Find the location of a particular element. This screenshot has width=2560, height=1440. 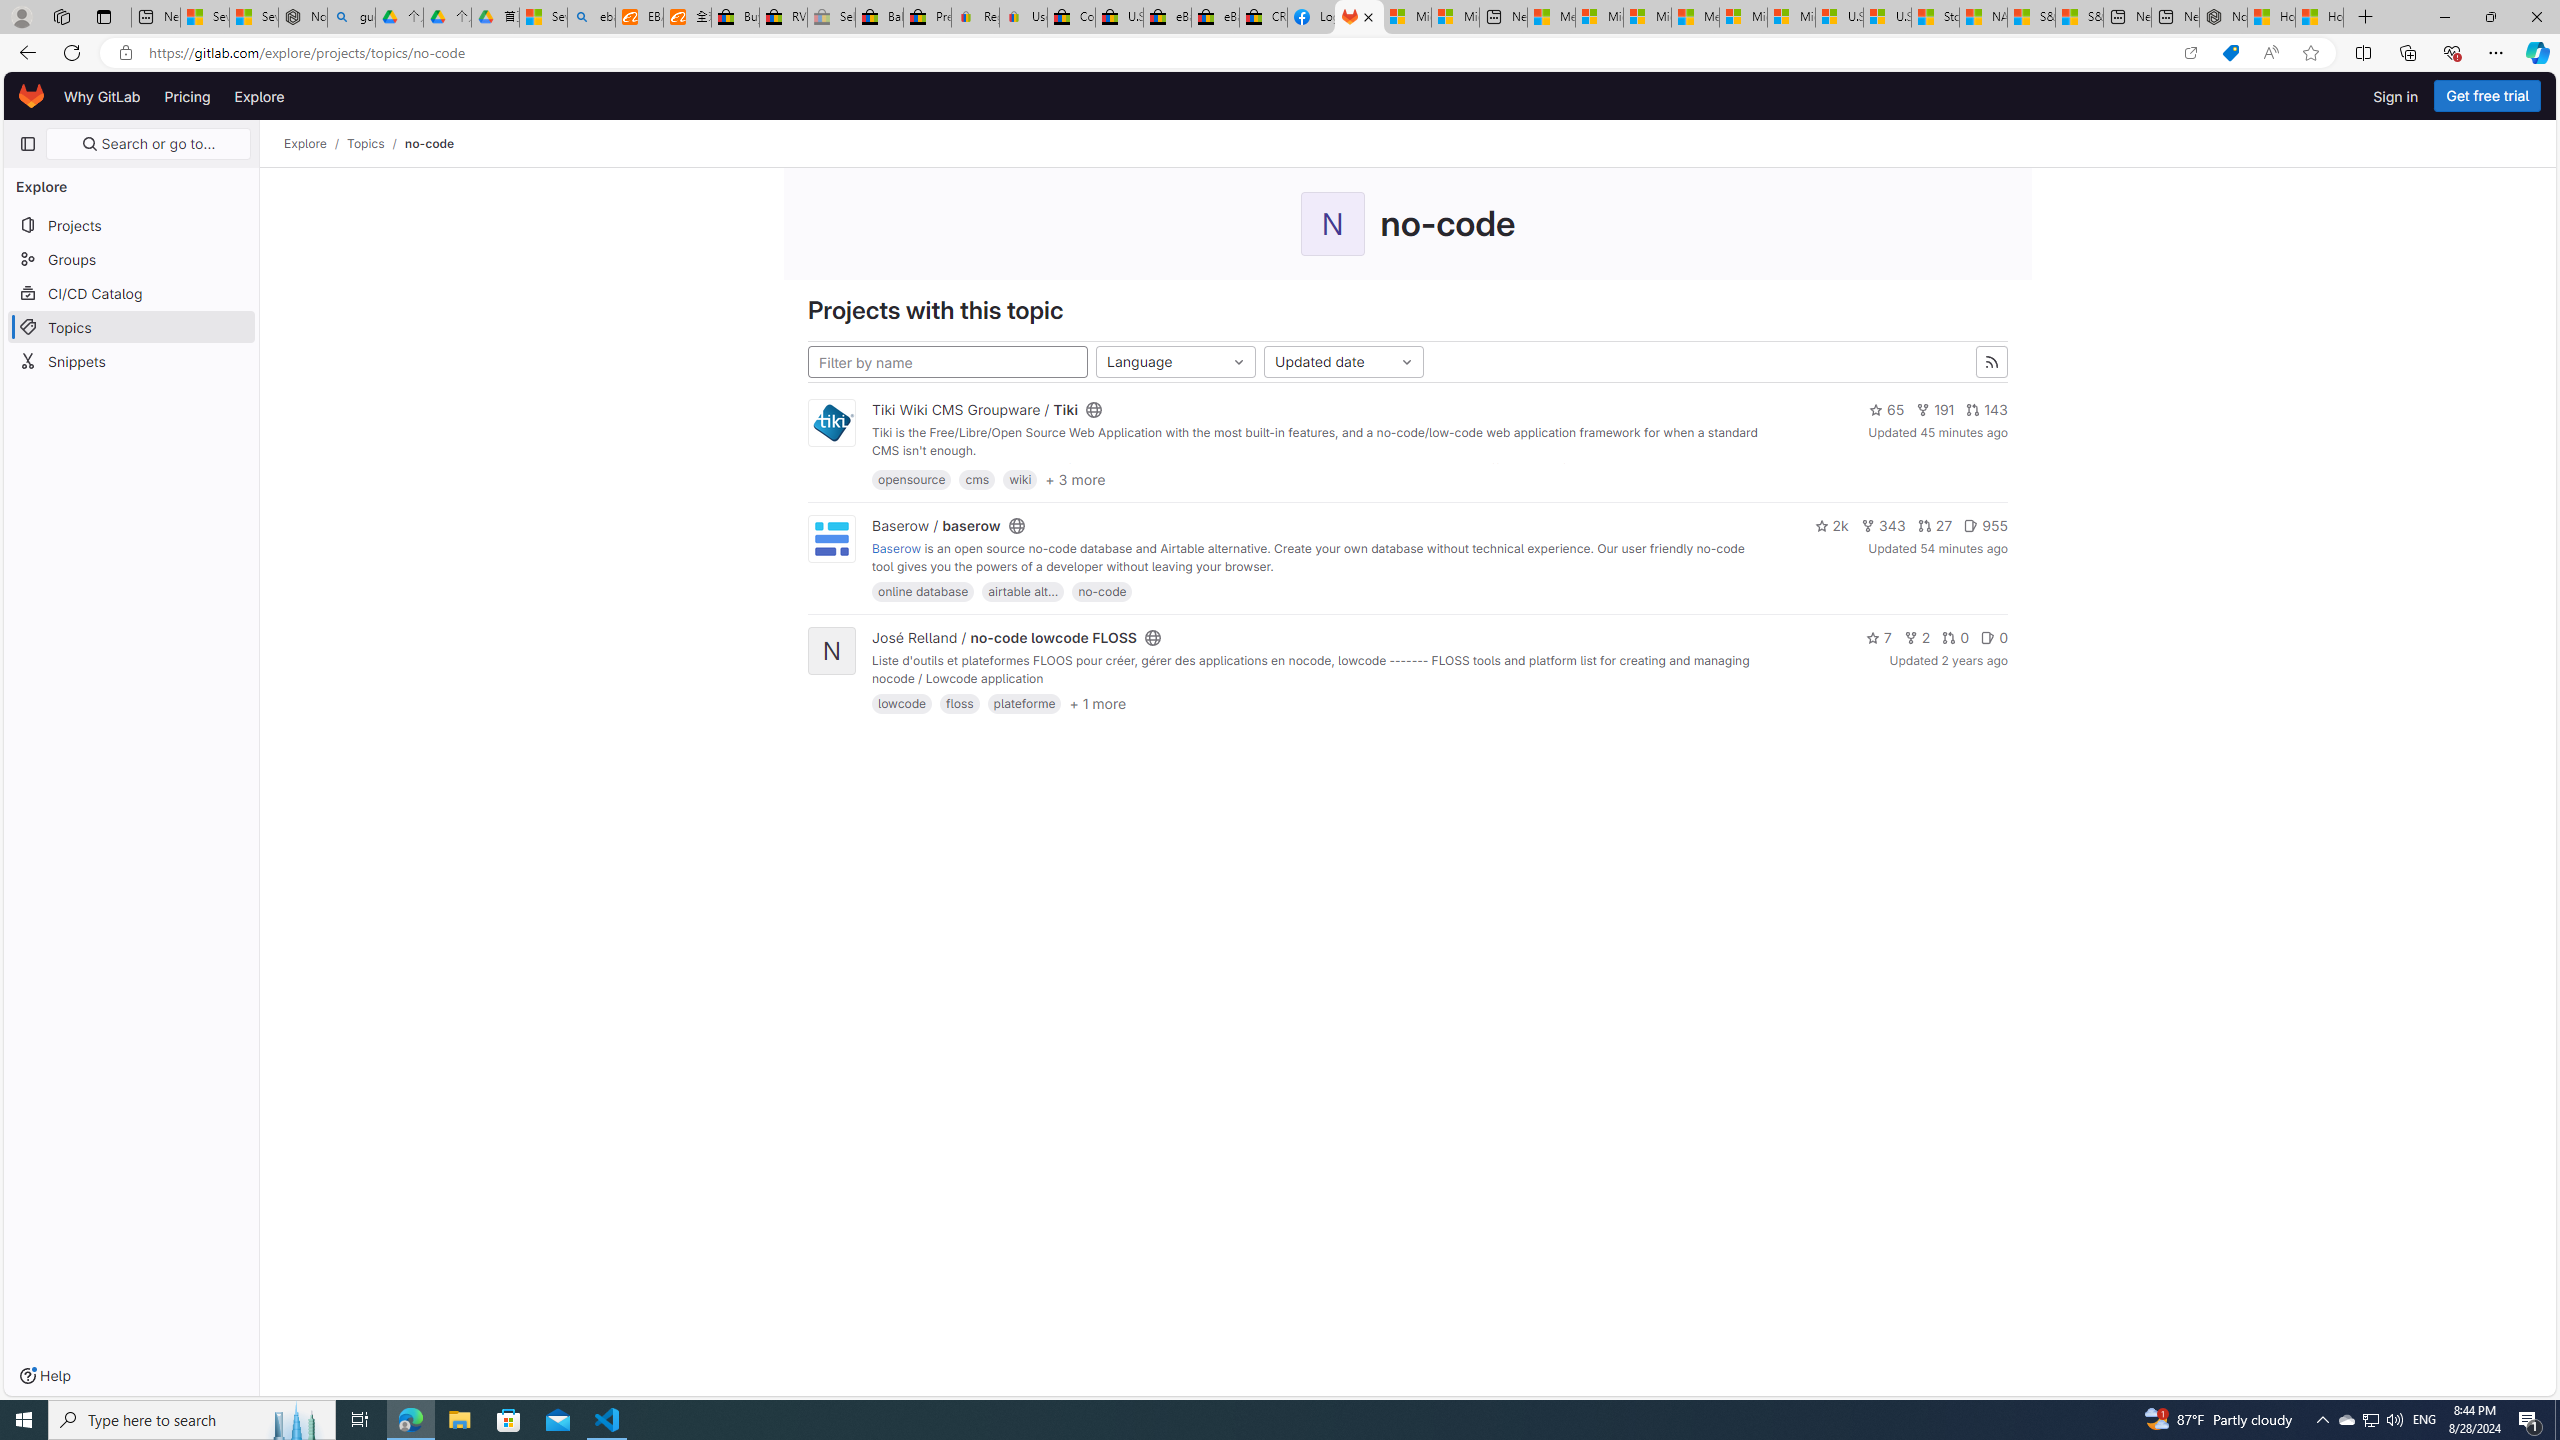

Explore is located at coordinates (306, 144).